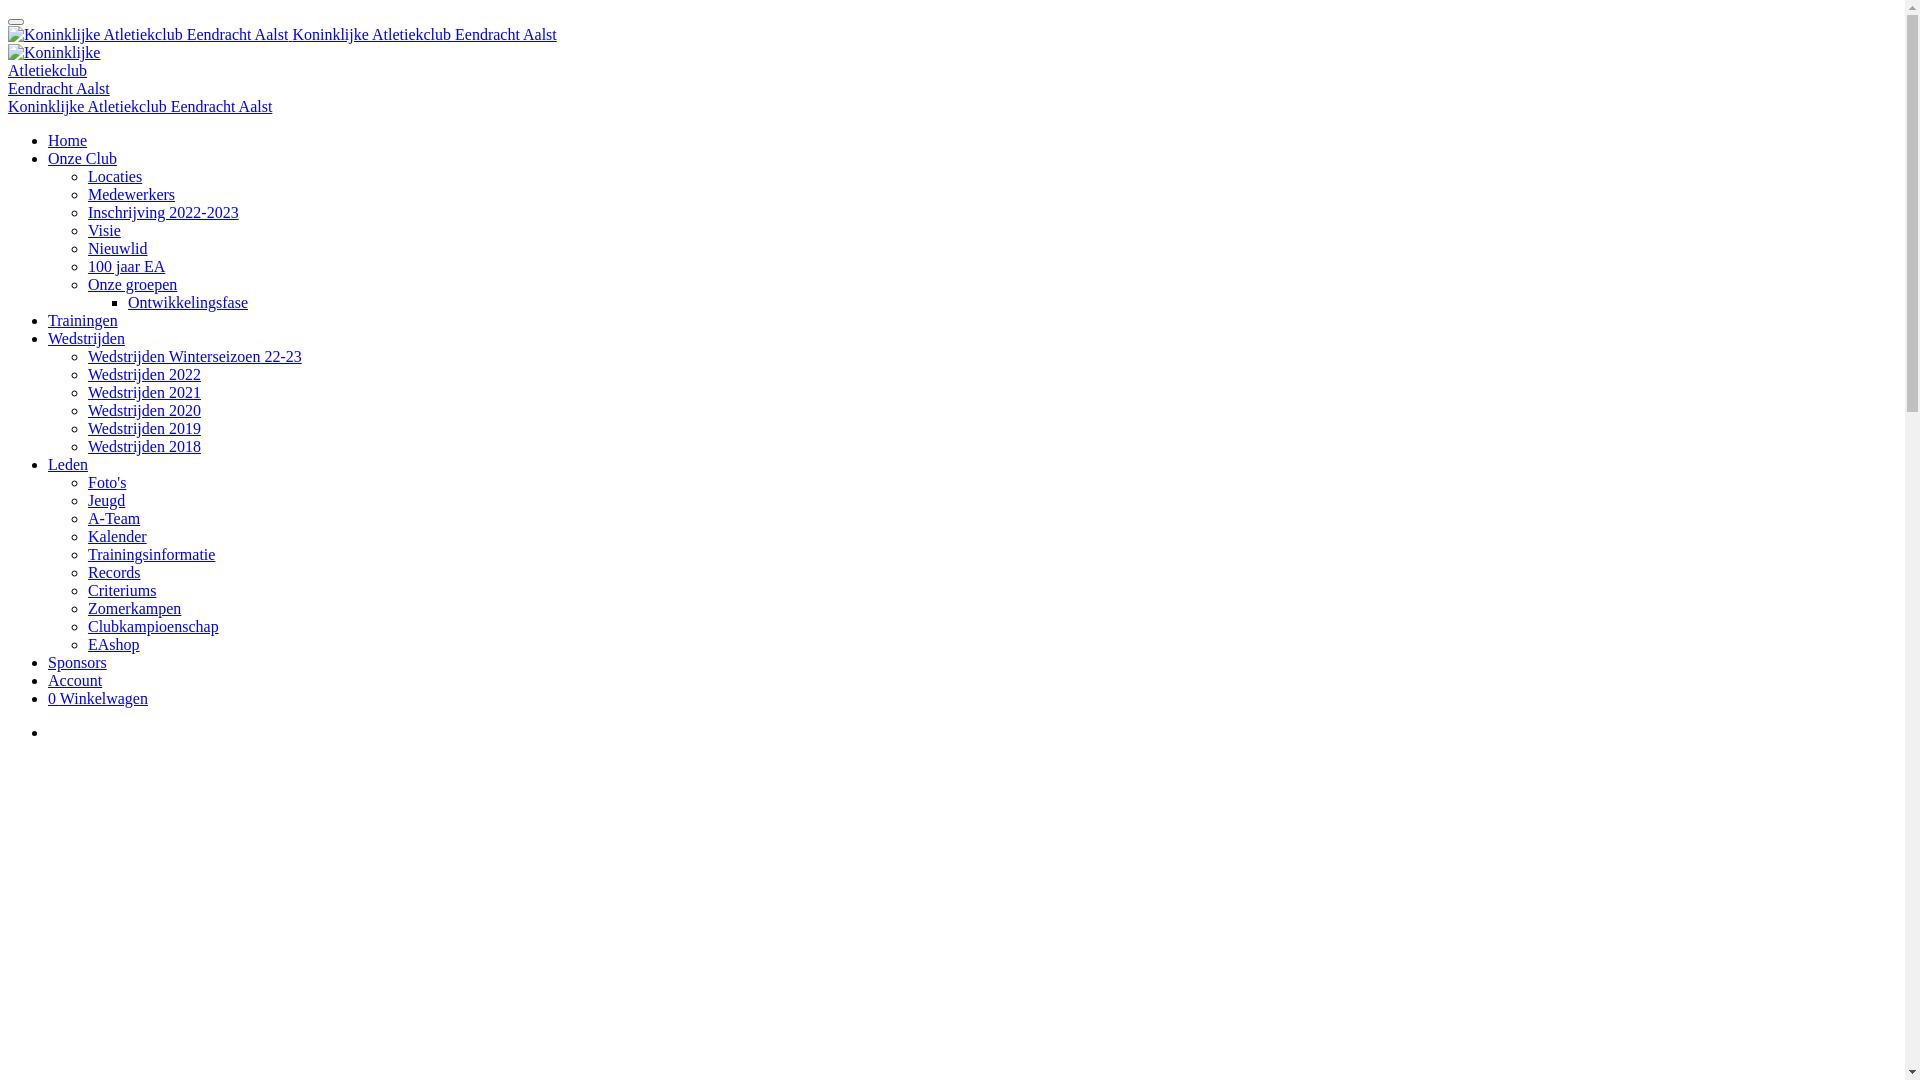 This screenshot has width=1920, height=1080. I want to click on Jeugd, so click(106, 500).